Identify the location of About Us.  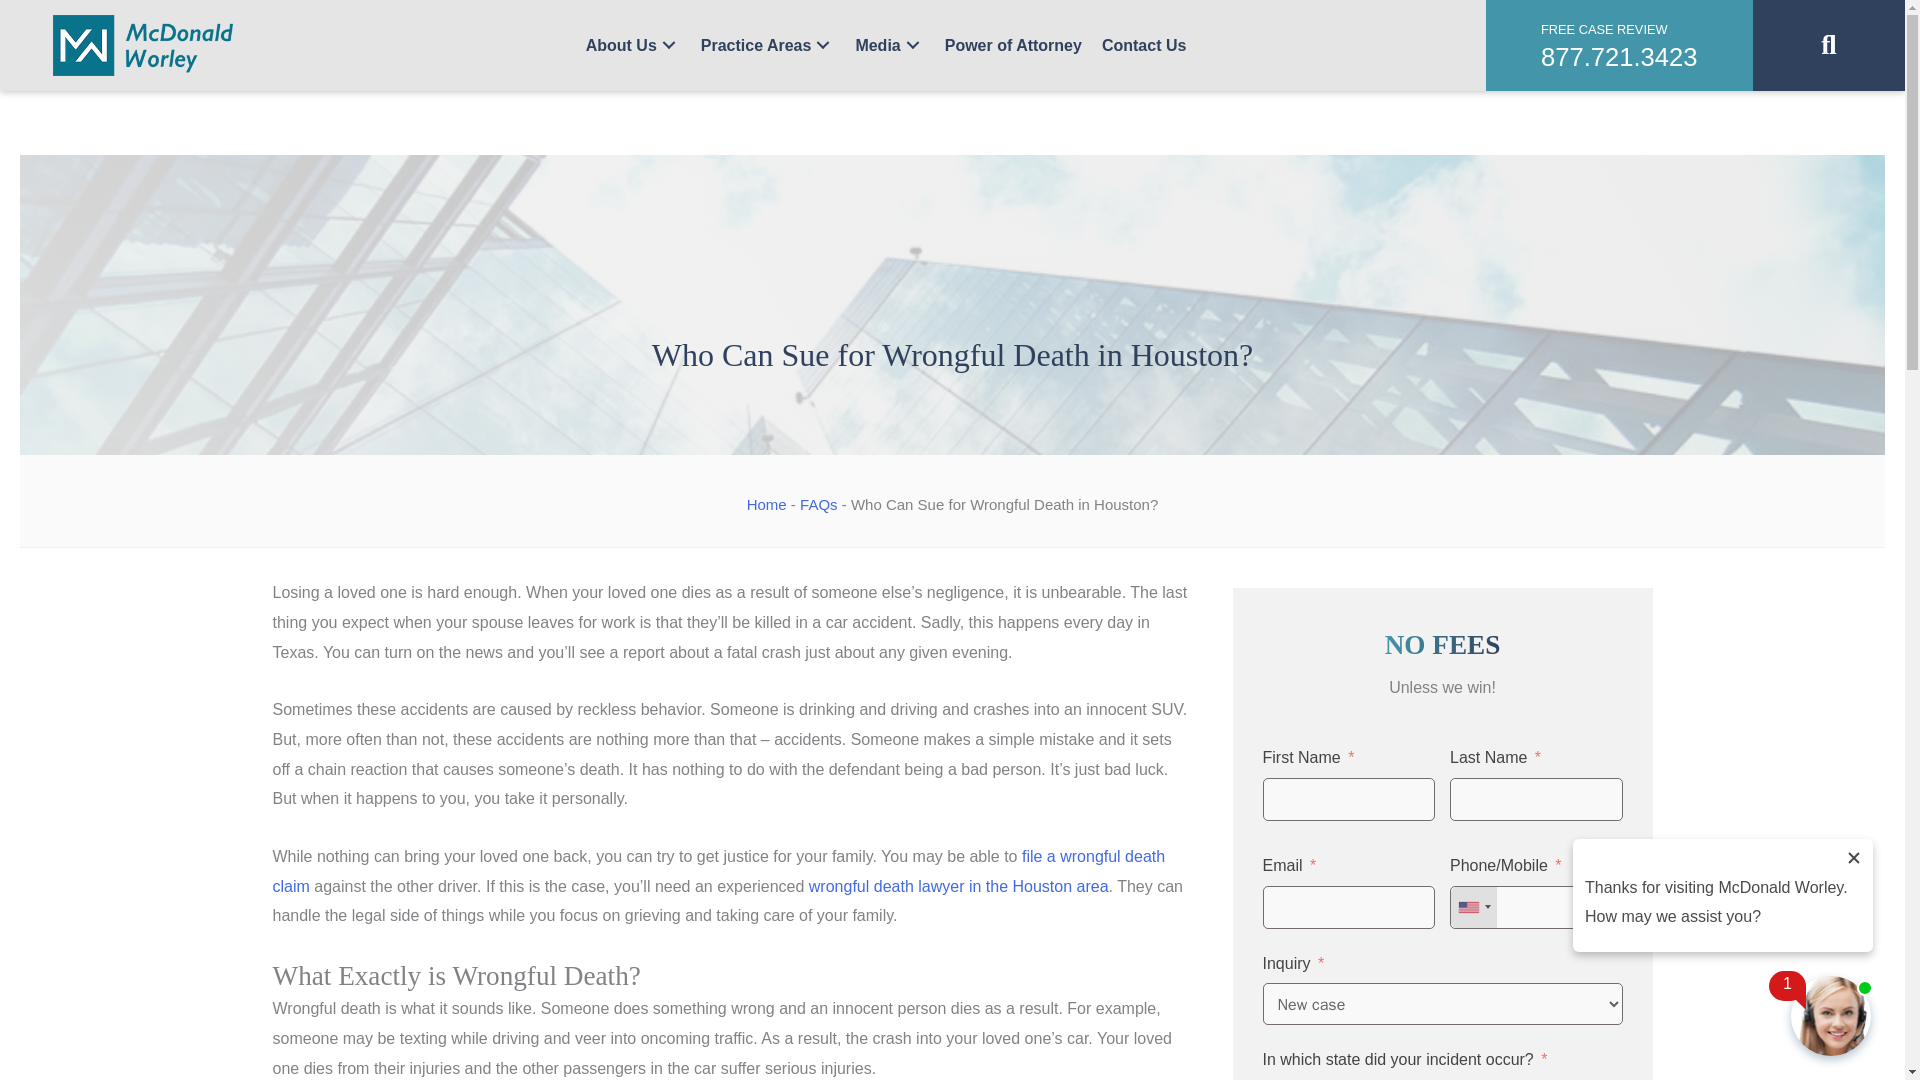
(634, 46).